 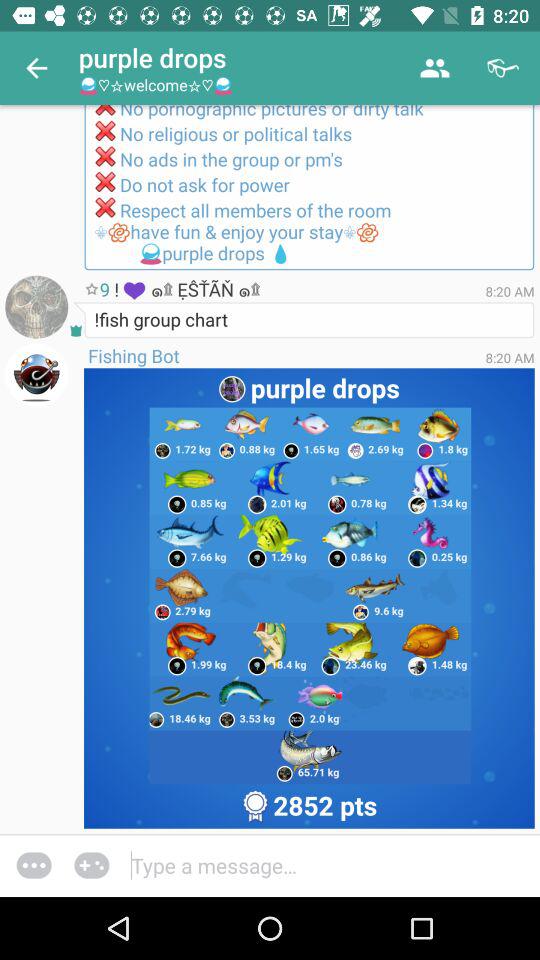 I want to click on tap the item next to the purple drops, so click(x=36, y=68).